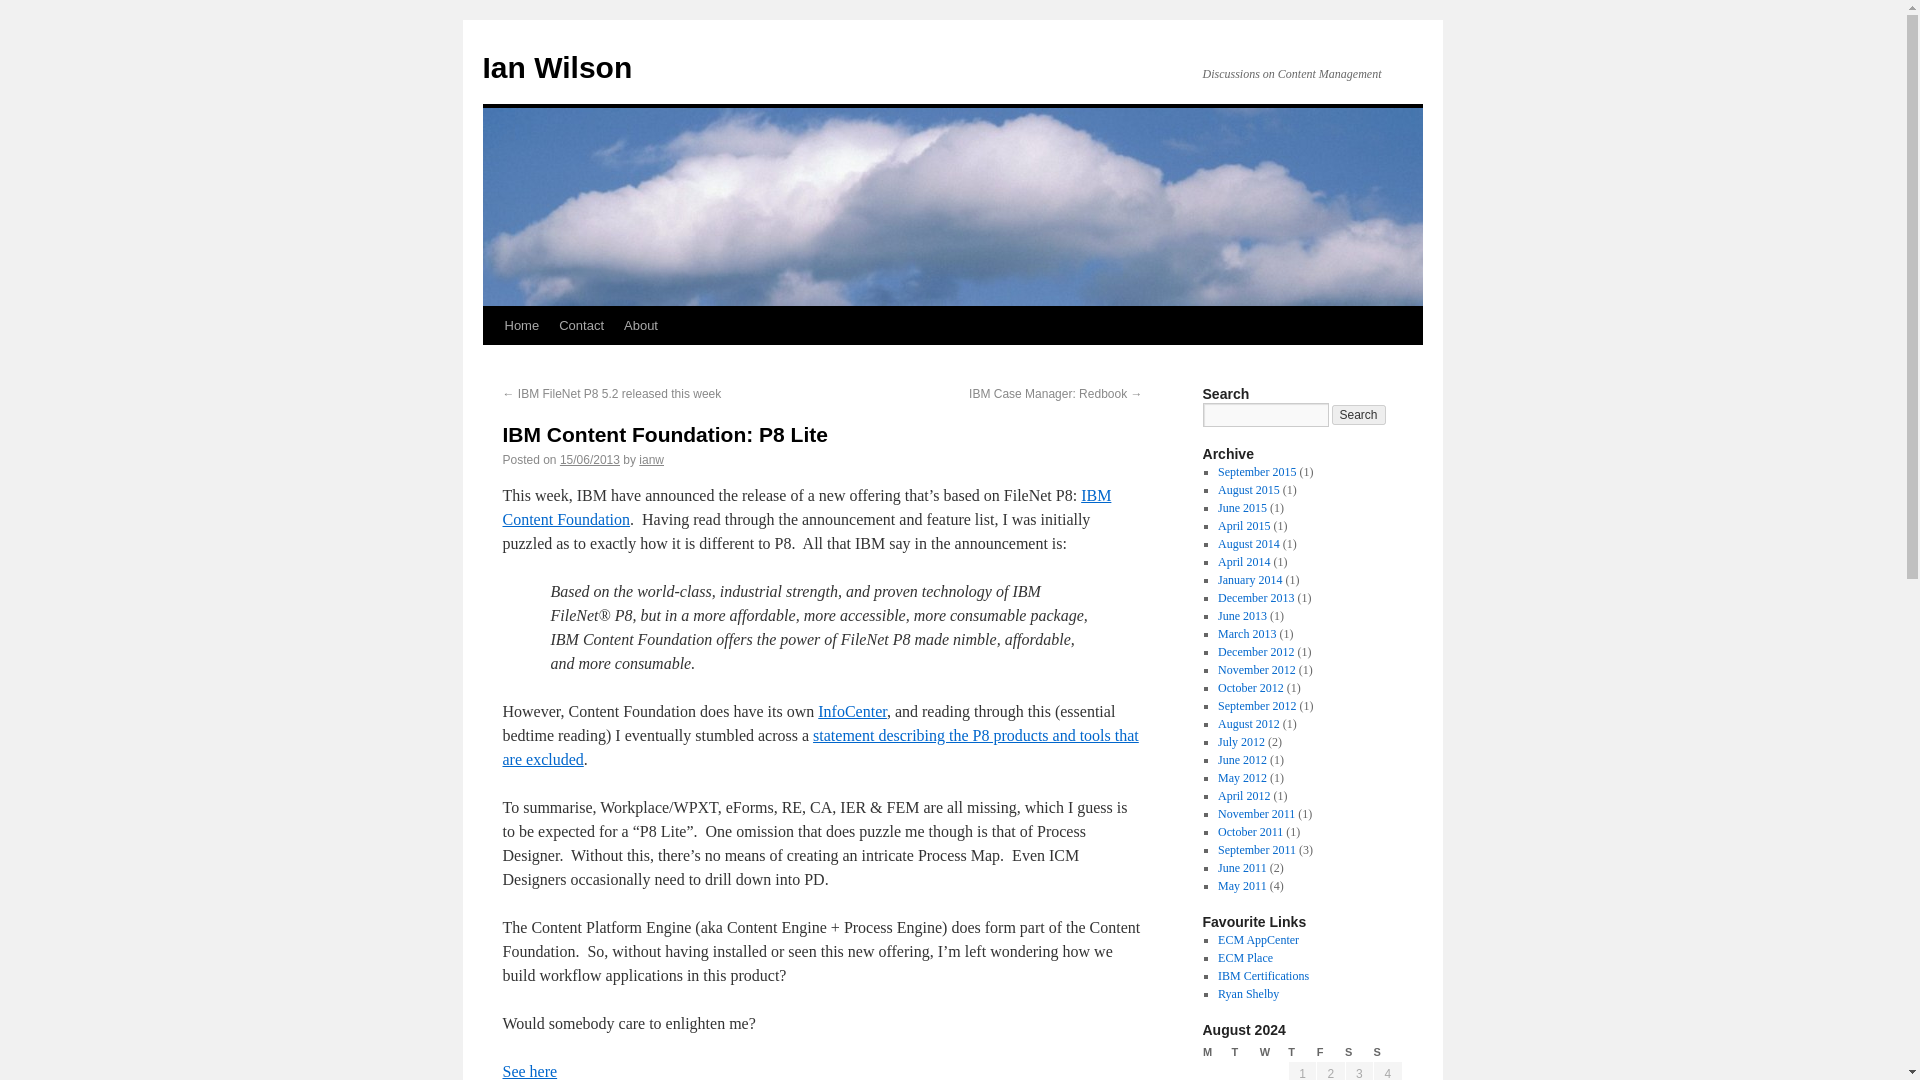 Image resolution: width=1920 pixels, height=1080 pixels. What do you see at coordinates (1250, 688) in the screenshot?
I see `October 2012` at bounding box center [1250, 688].